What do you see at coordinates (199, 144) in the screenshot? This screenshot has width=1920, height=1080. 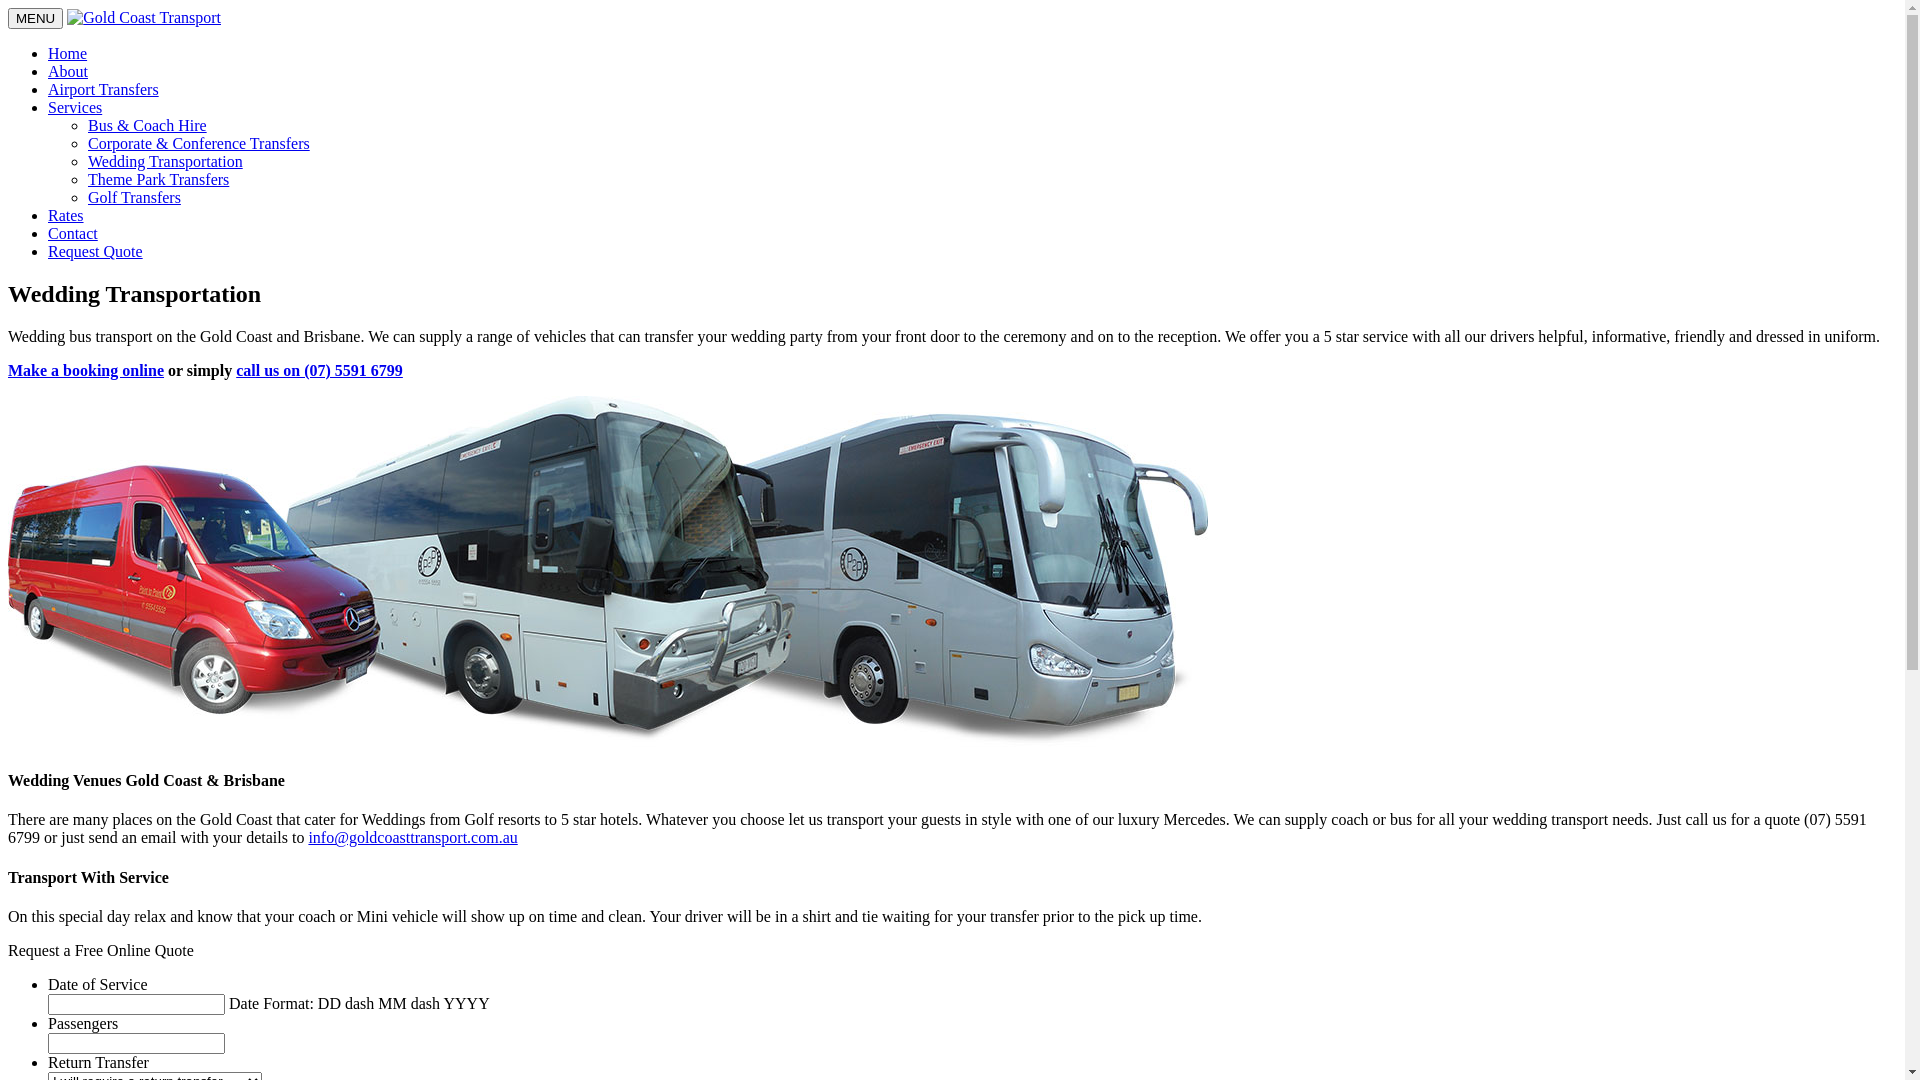 I see `Corporate & Conference Transfers` at bounding box center [199, 144].